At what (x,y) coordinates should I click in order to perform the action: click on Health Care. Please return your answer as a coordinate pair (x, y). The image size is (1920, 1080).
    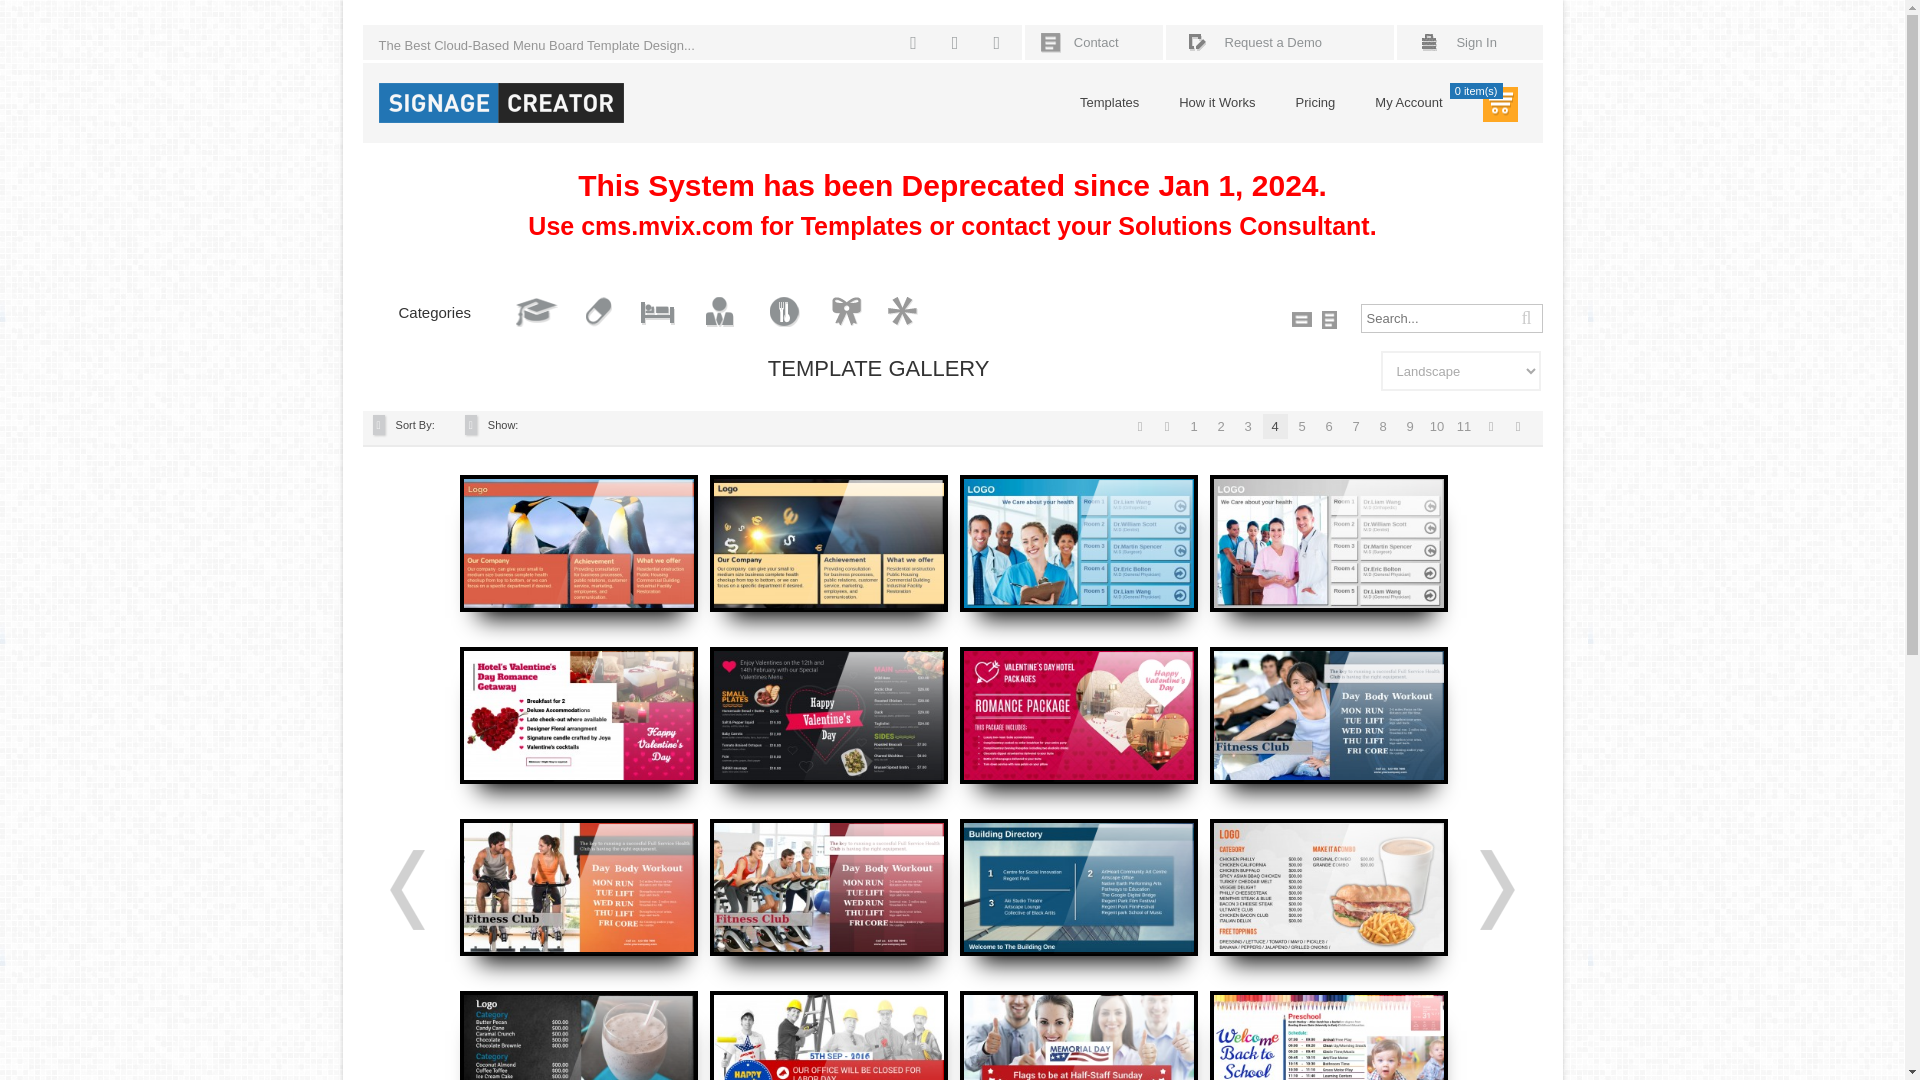
    Looking at the image, I should click on (598, 312).